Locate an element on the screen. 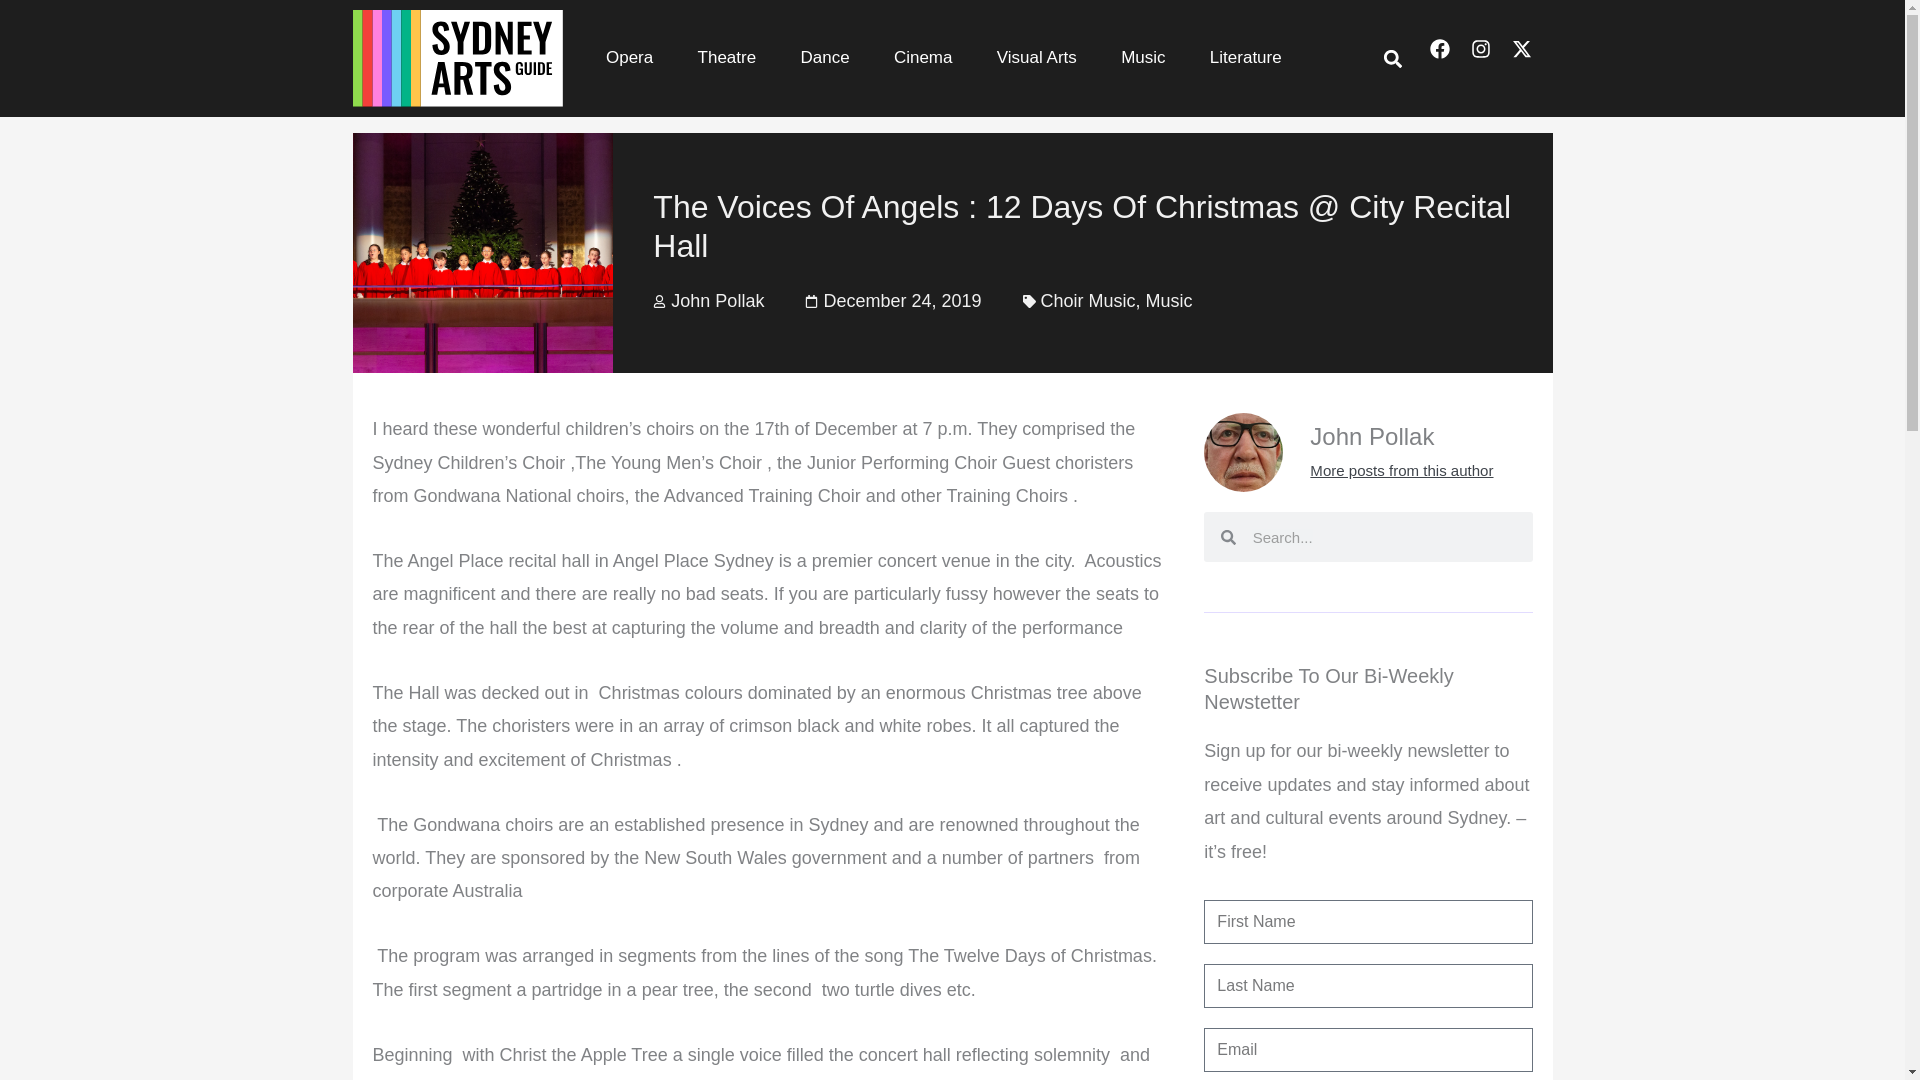 This screenshot has height=1080, width=1920. Instagram is located at coordinates (1490, 58).